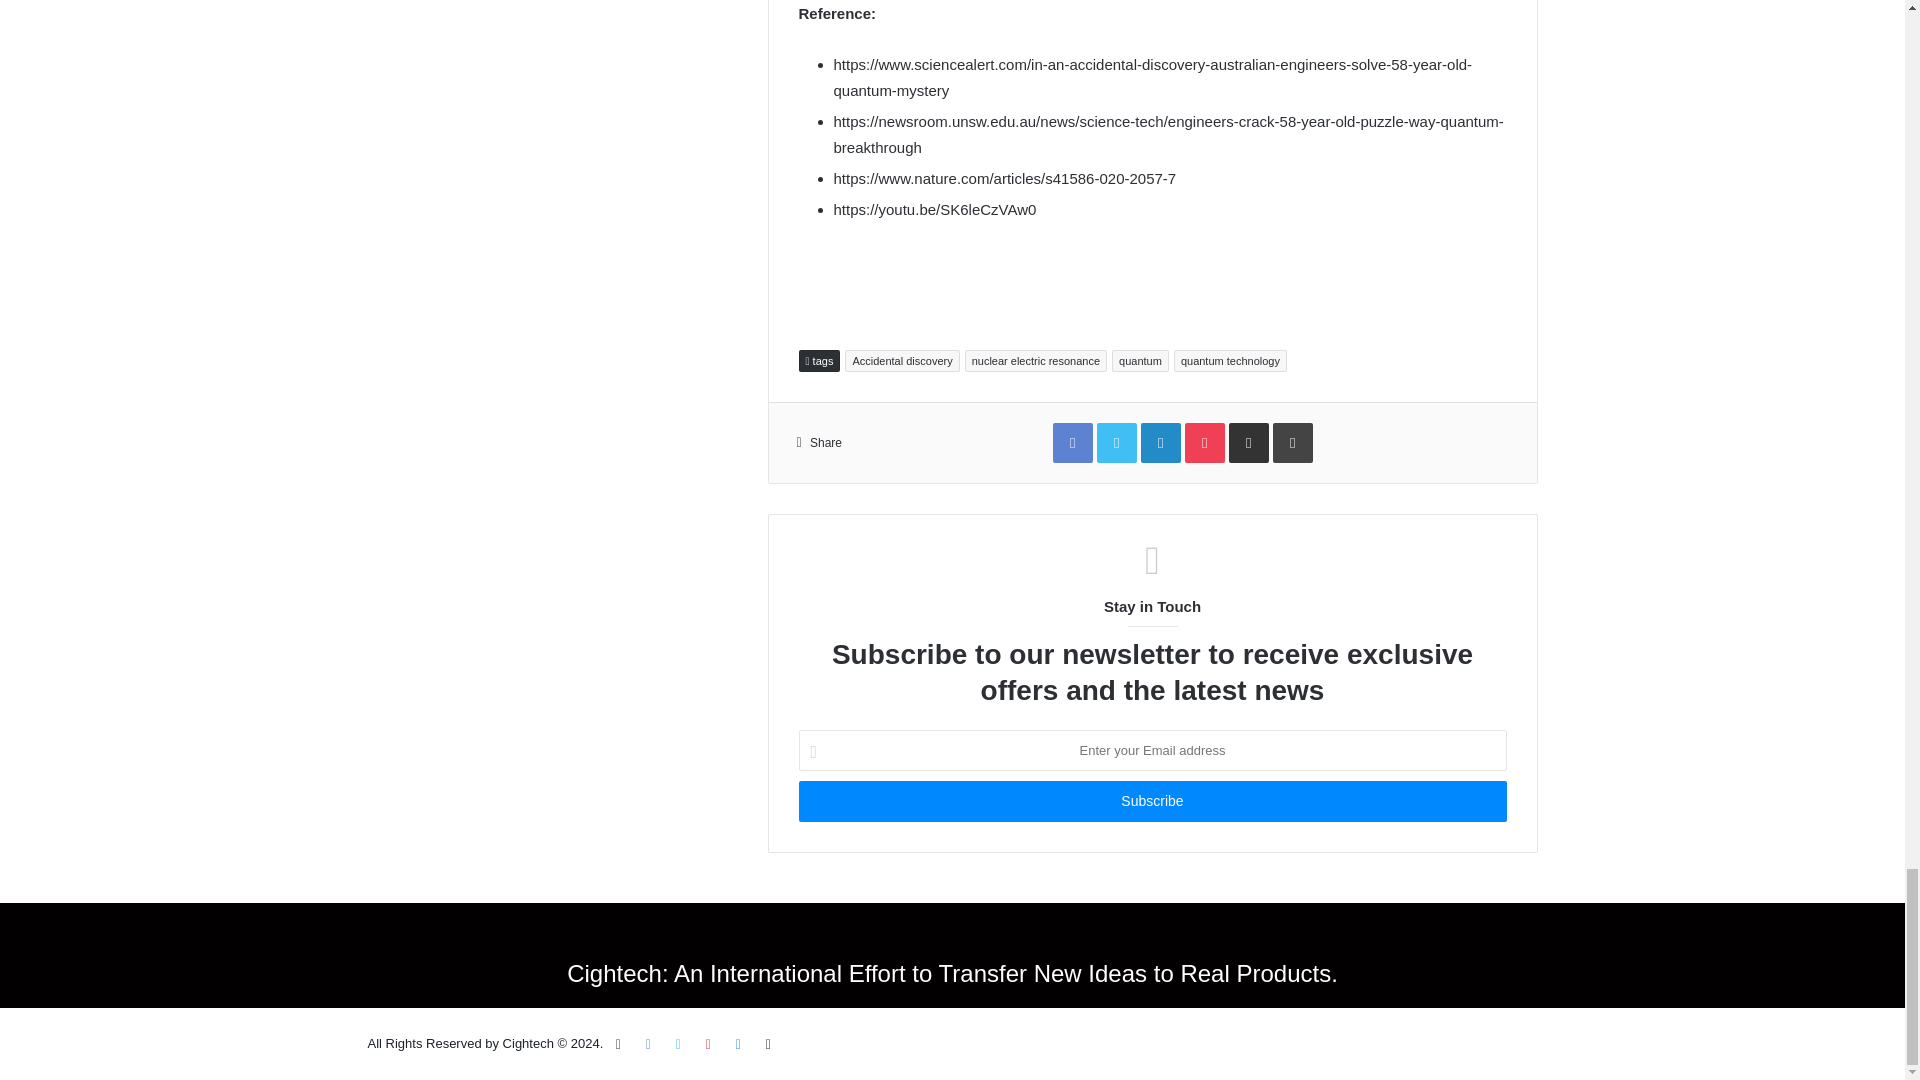 The height and width of the screenshot is (1080, 1920). What do you see at coordinates (738, 1044) in the screenshot?
I see `LinkedIn` at bounding box center [738, 1044].